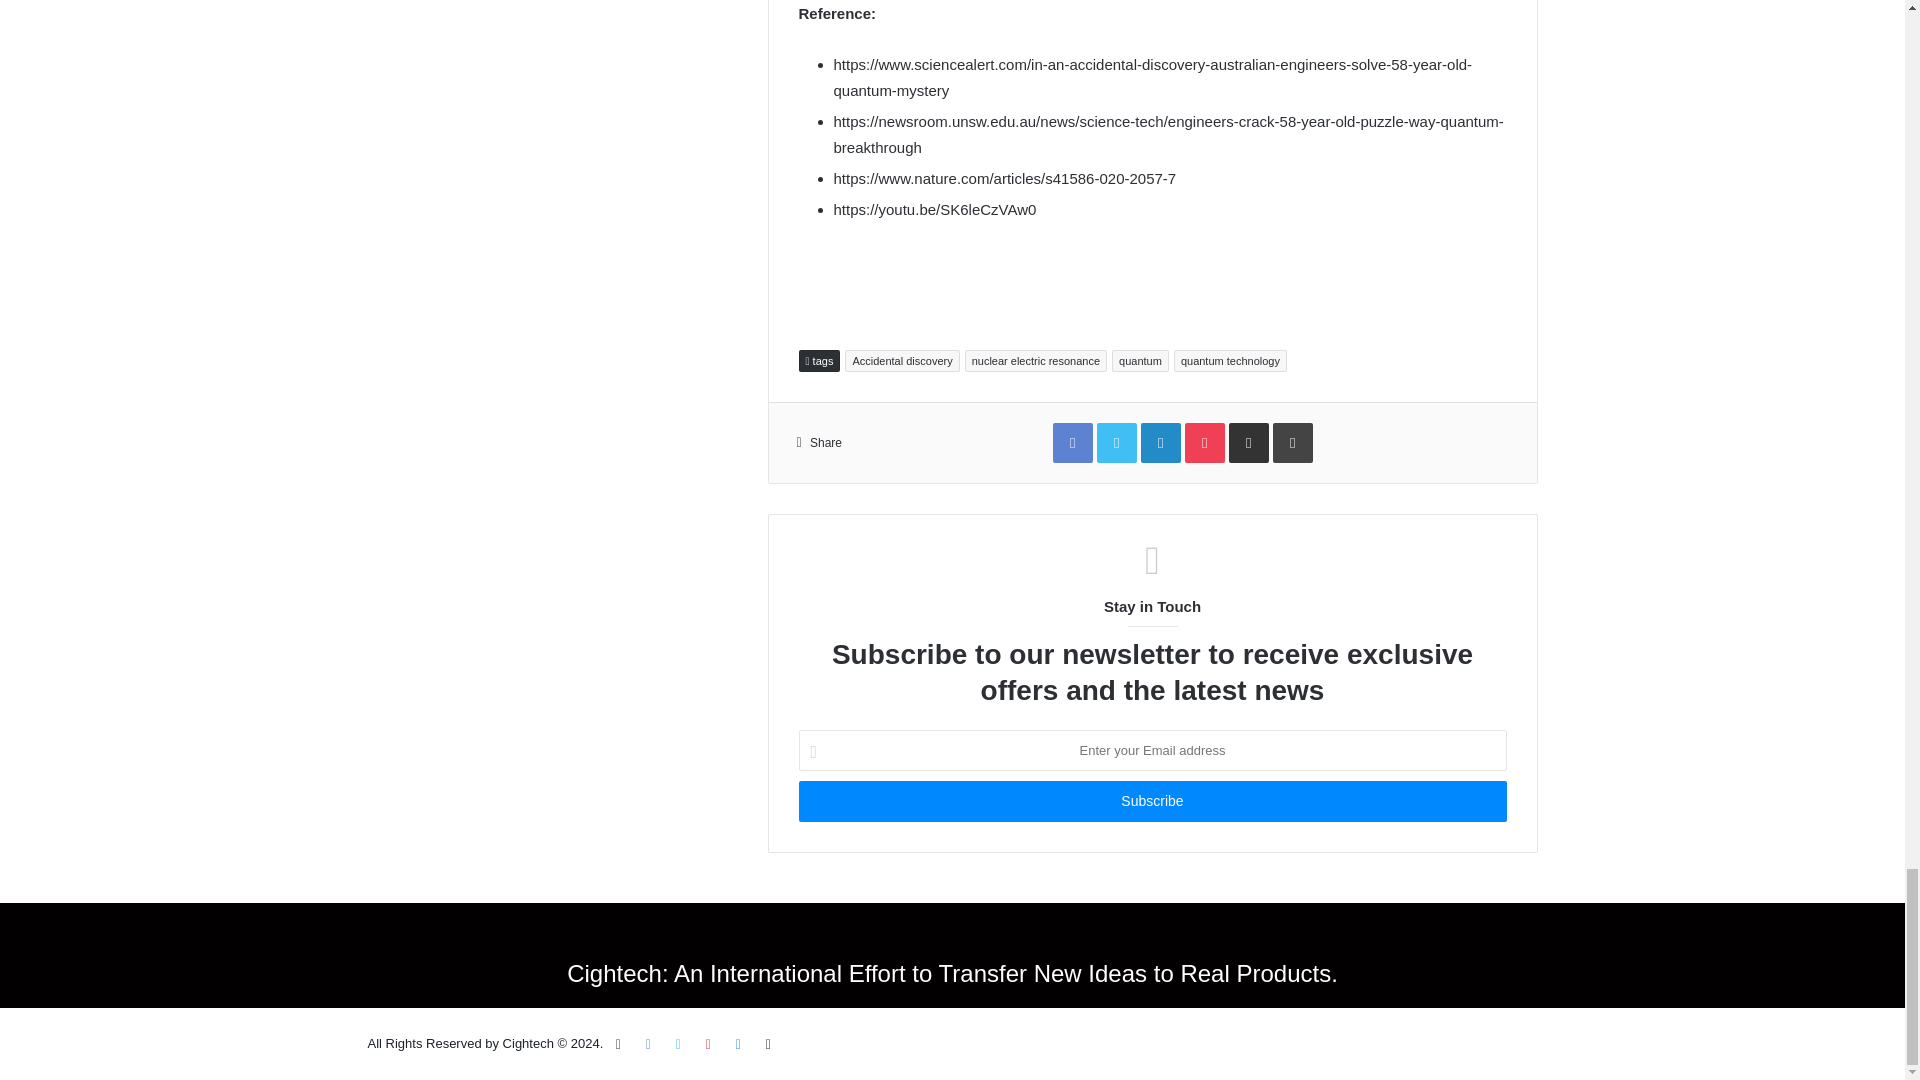 The height and width of the screenshot is (1080, 1920). What do you see at coordinates (738, 1044) in the screenshot?
I see `LinkedIn` at bounding box center [738, 1044].